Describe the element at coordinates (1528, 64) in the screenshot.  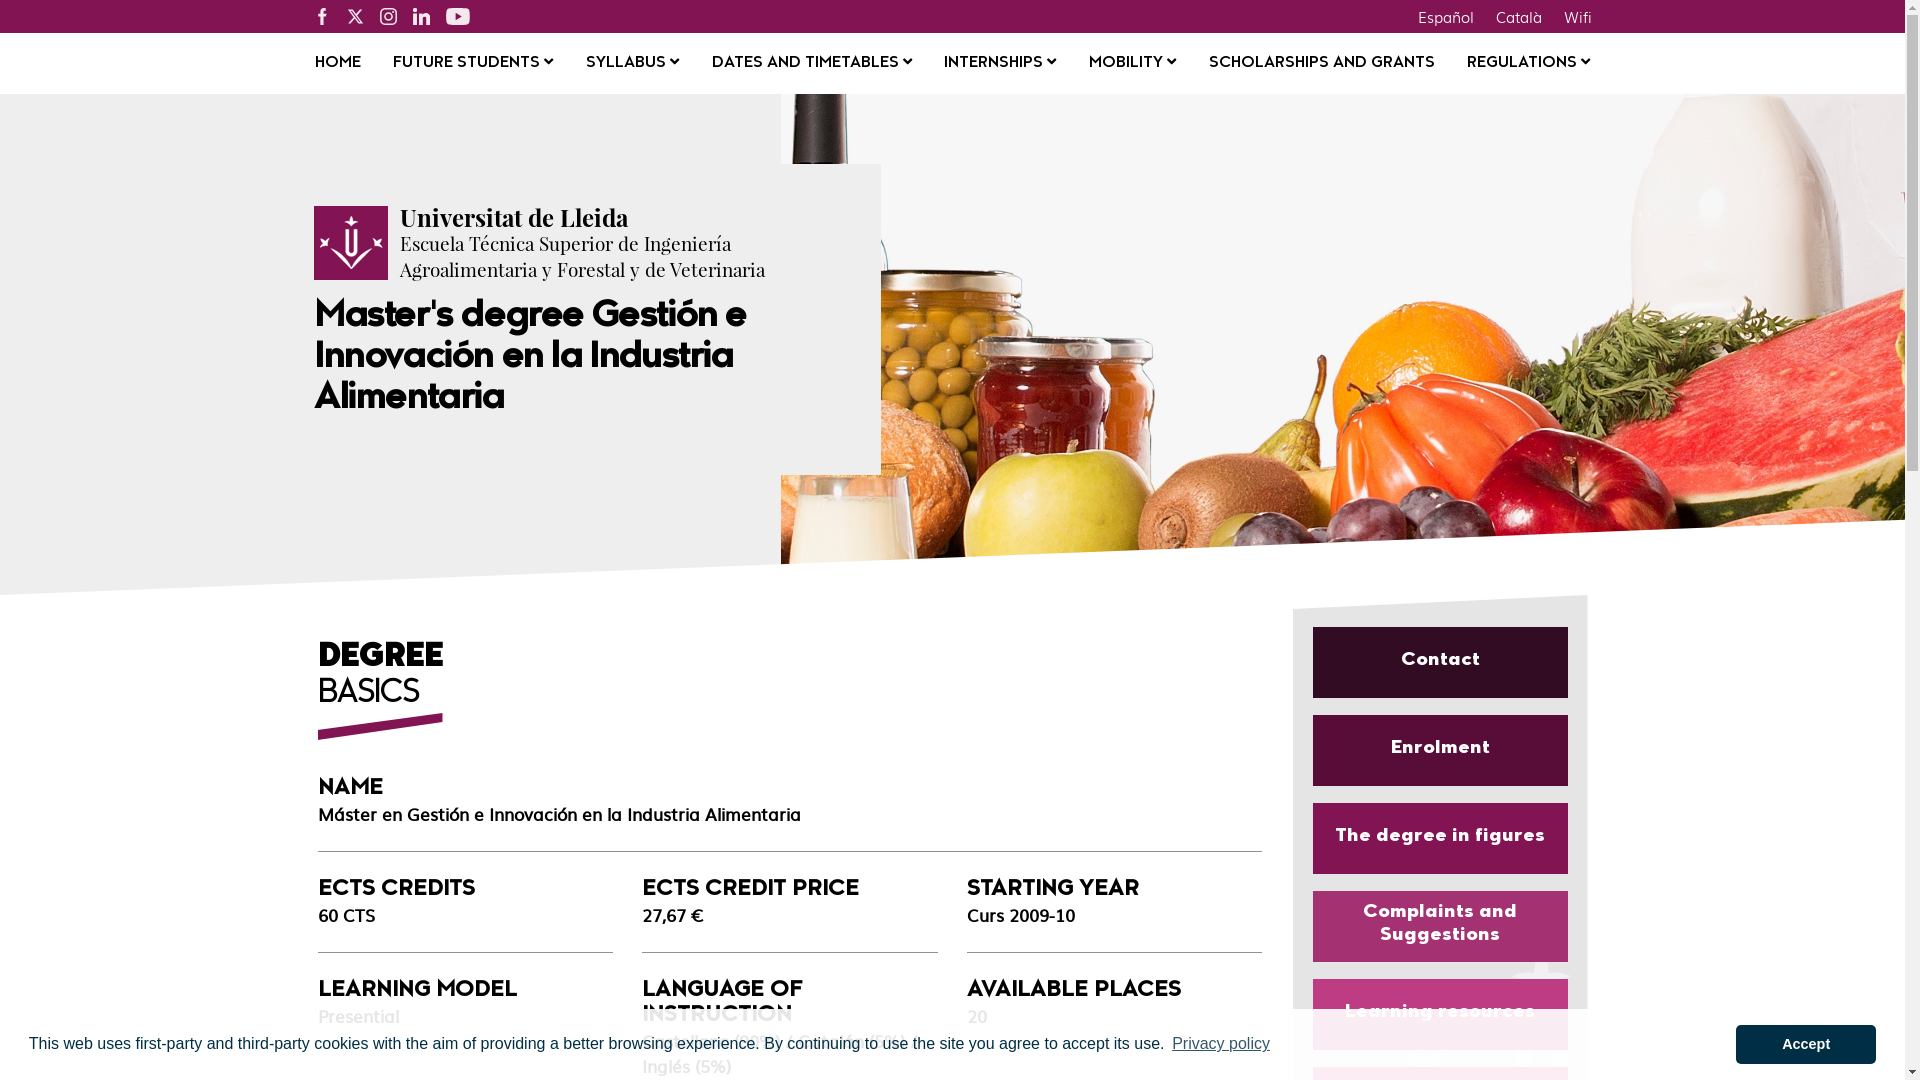
I see `REGULATIONS` at that location.